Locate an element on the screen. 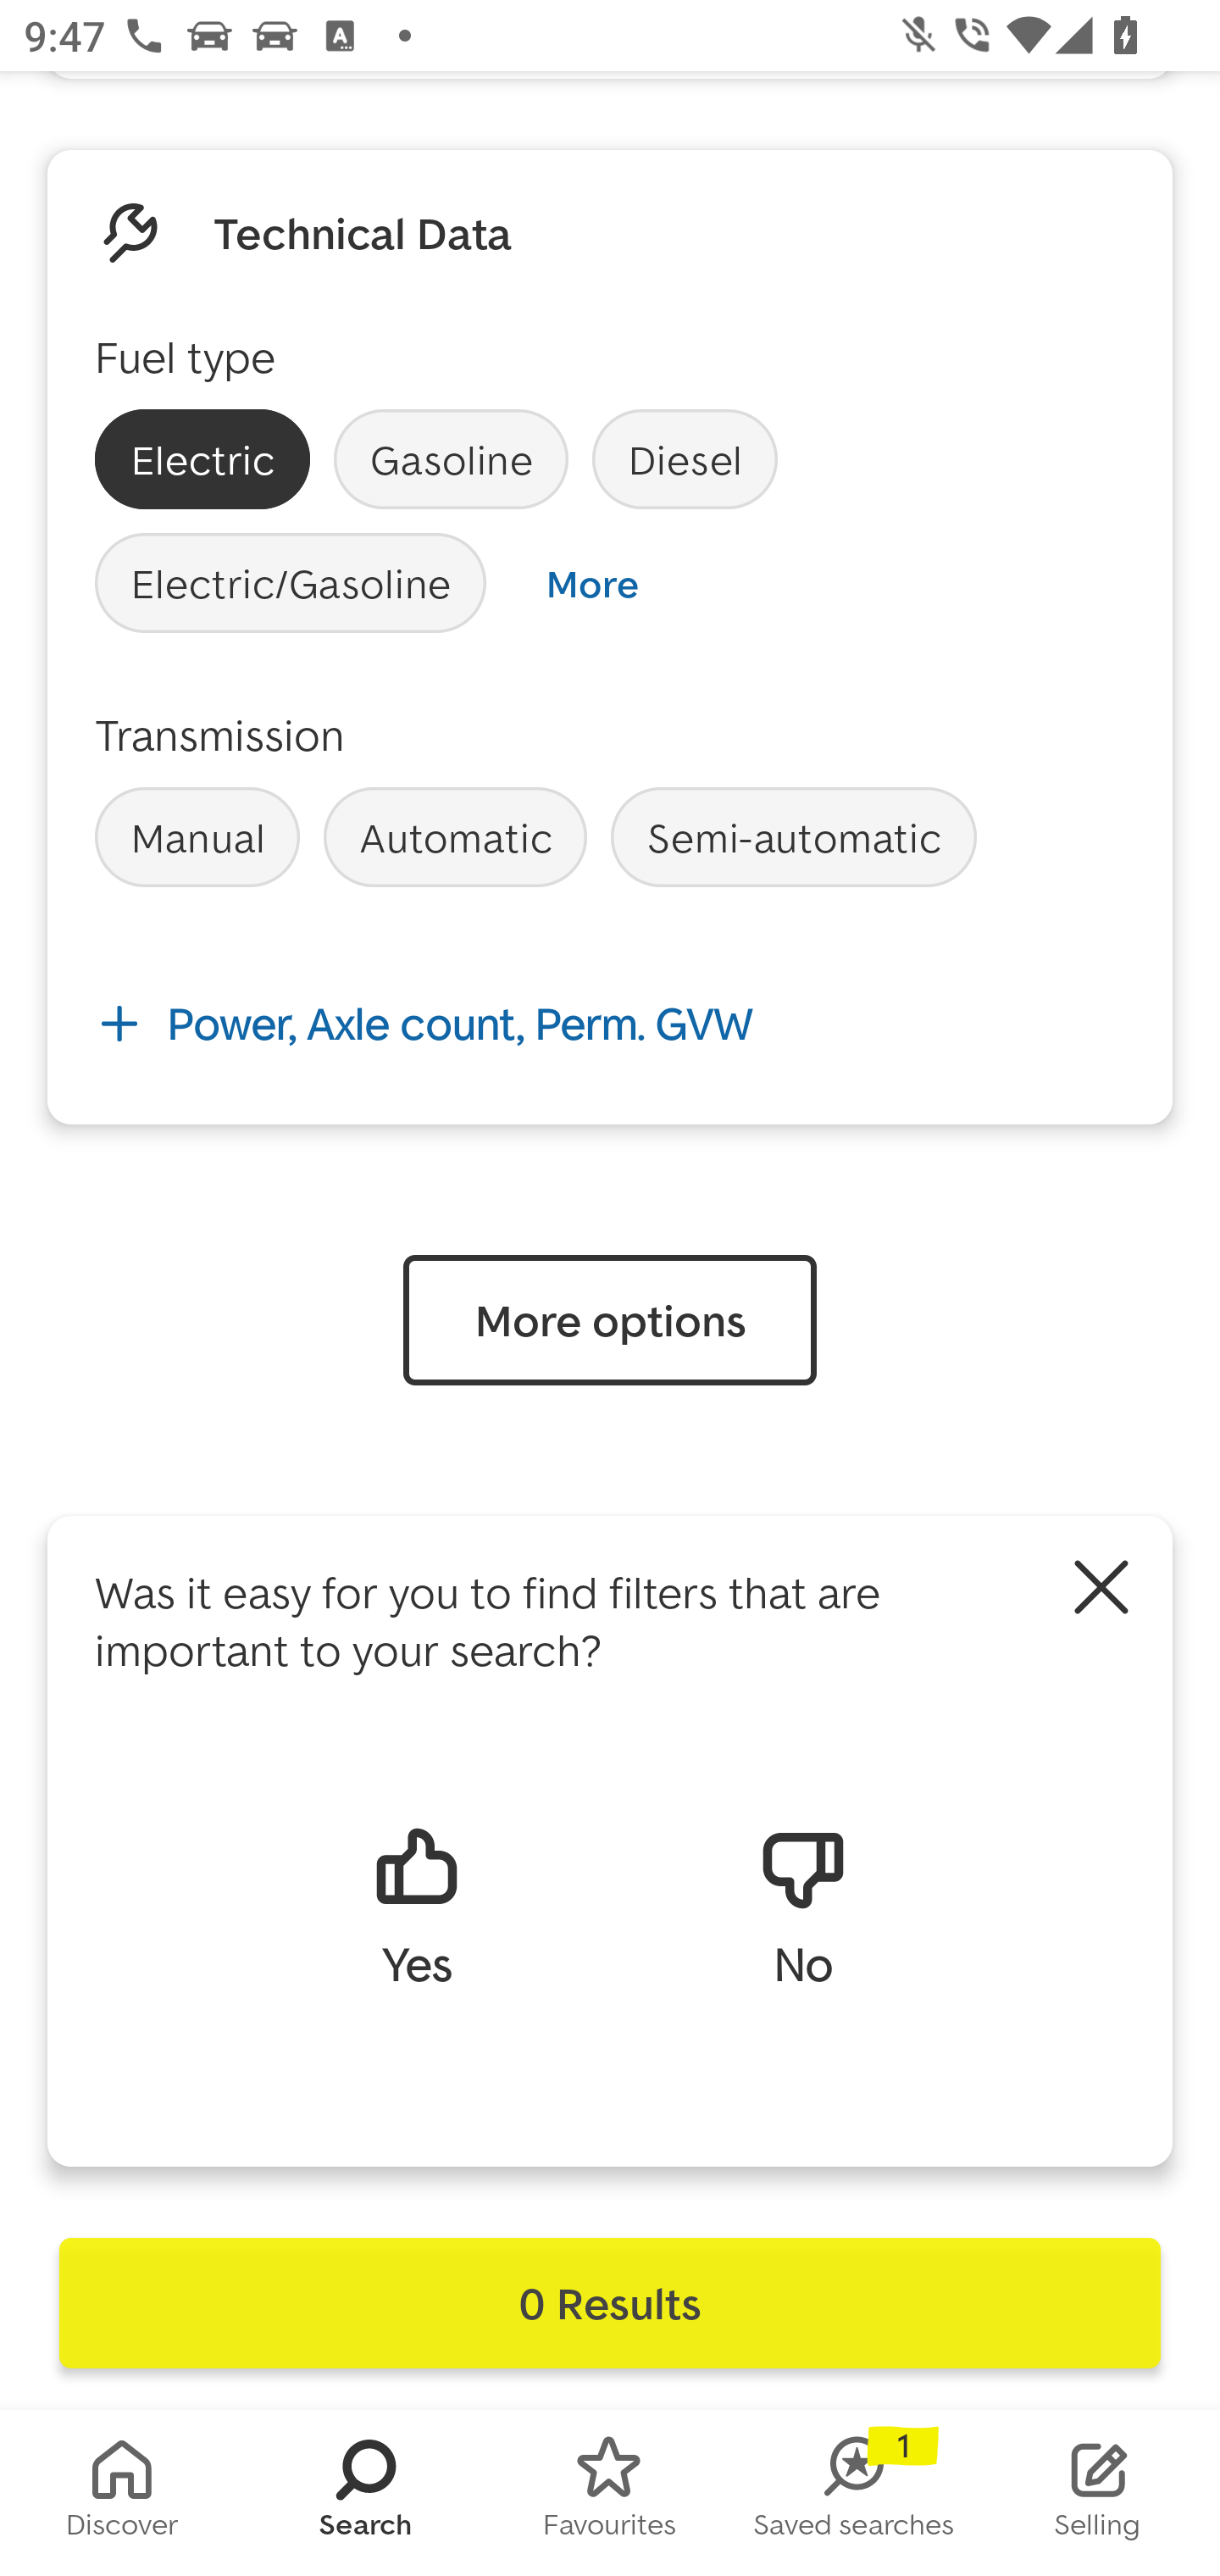 The height and width of the screenshot is (2576, 1220). Transmission is located at coordinates (220, 734).